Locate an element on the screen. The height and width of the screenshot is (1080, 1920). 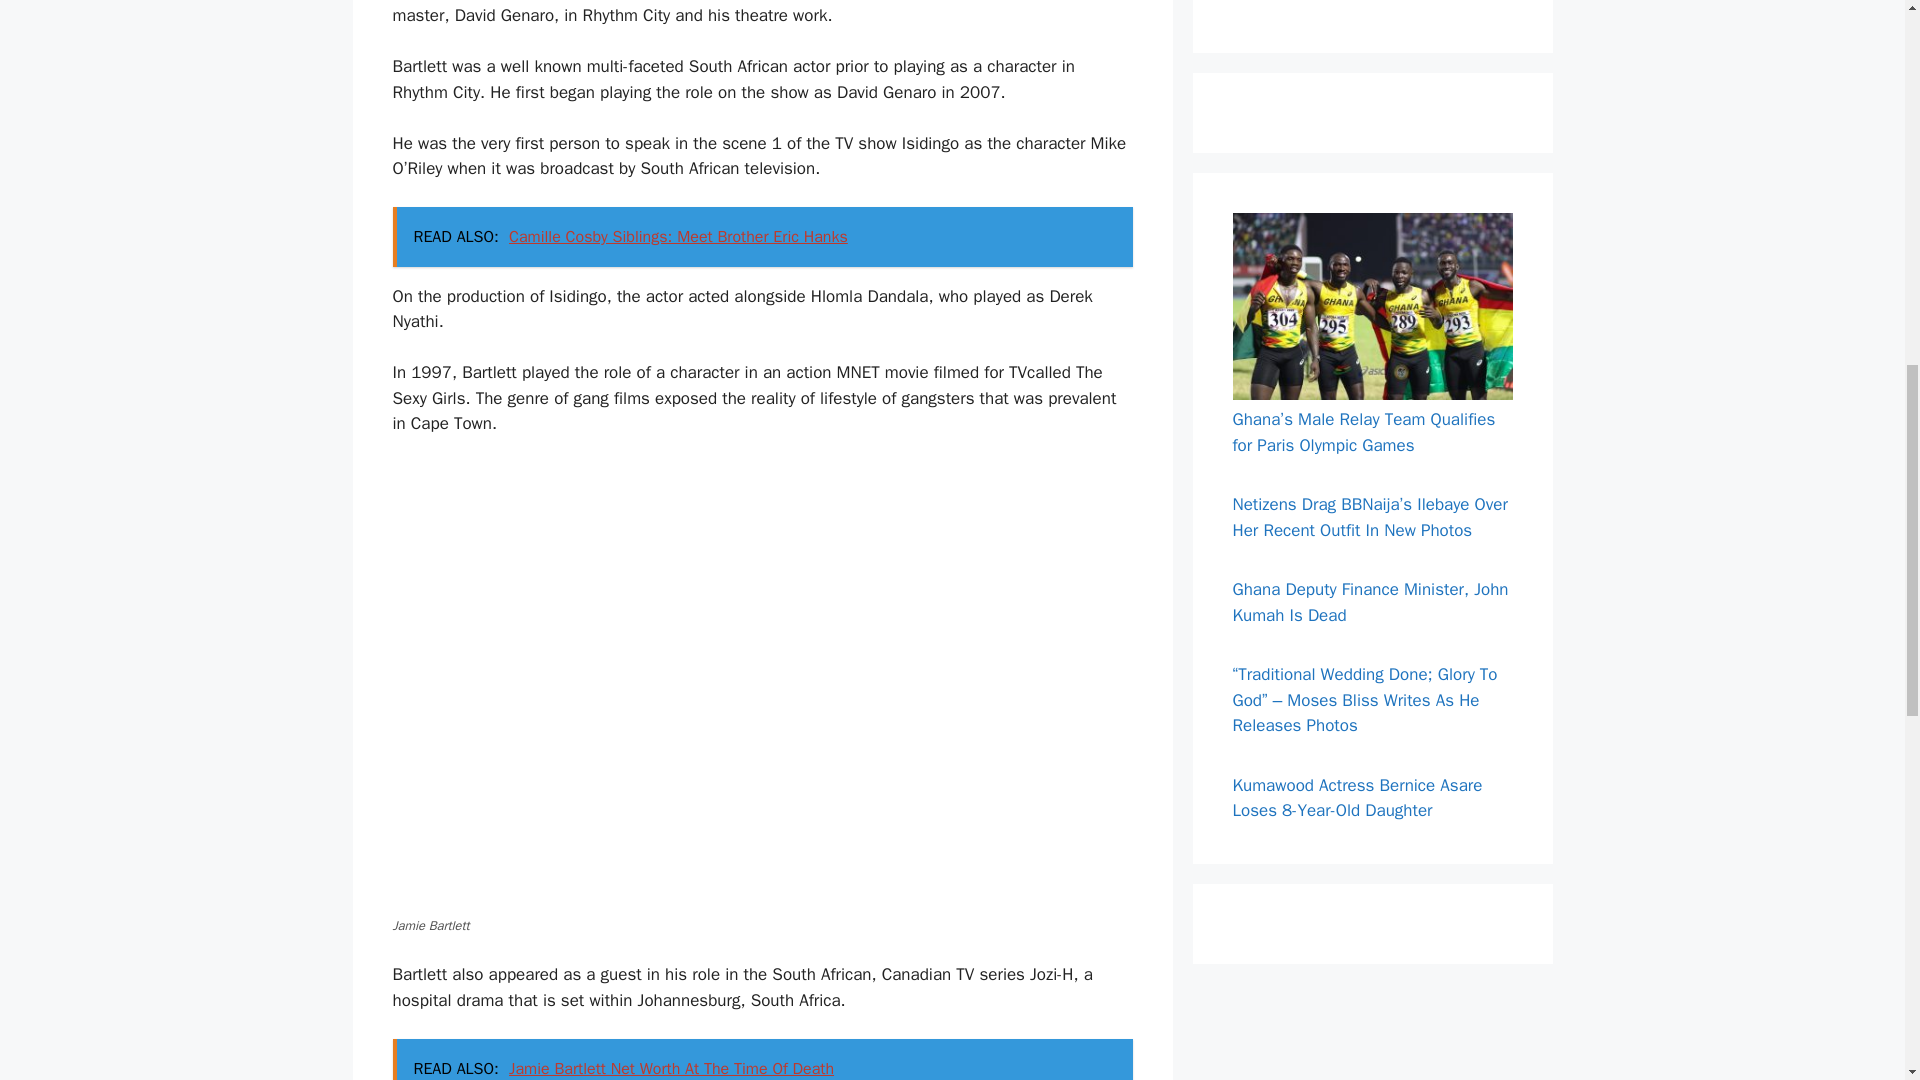
Kumawood Actress Bernice Asare Loses 8-Year-Old Daughter is located at coordinates (1357, 798).